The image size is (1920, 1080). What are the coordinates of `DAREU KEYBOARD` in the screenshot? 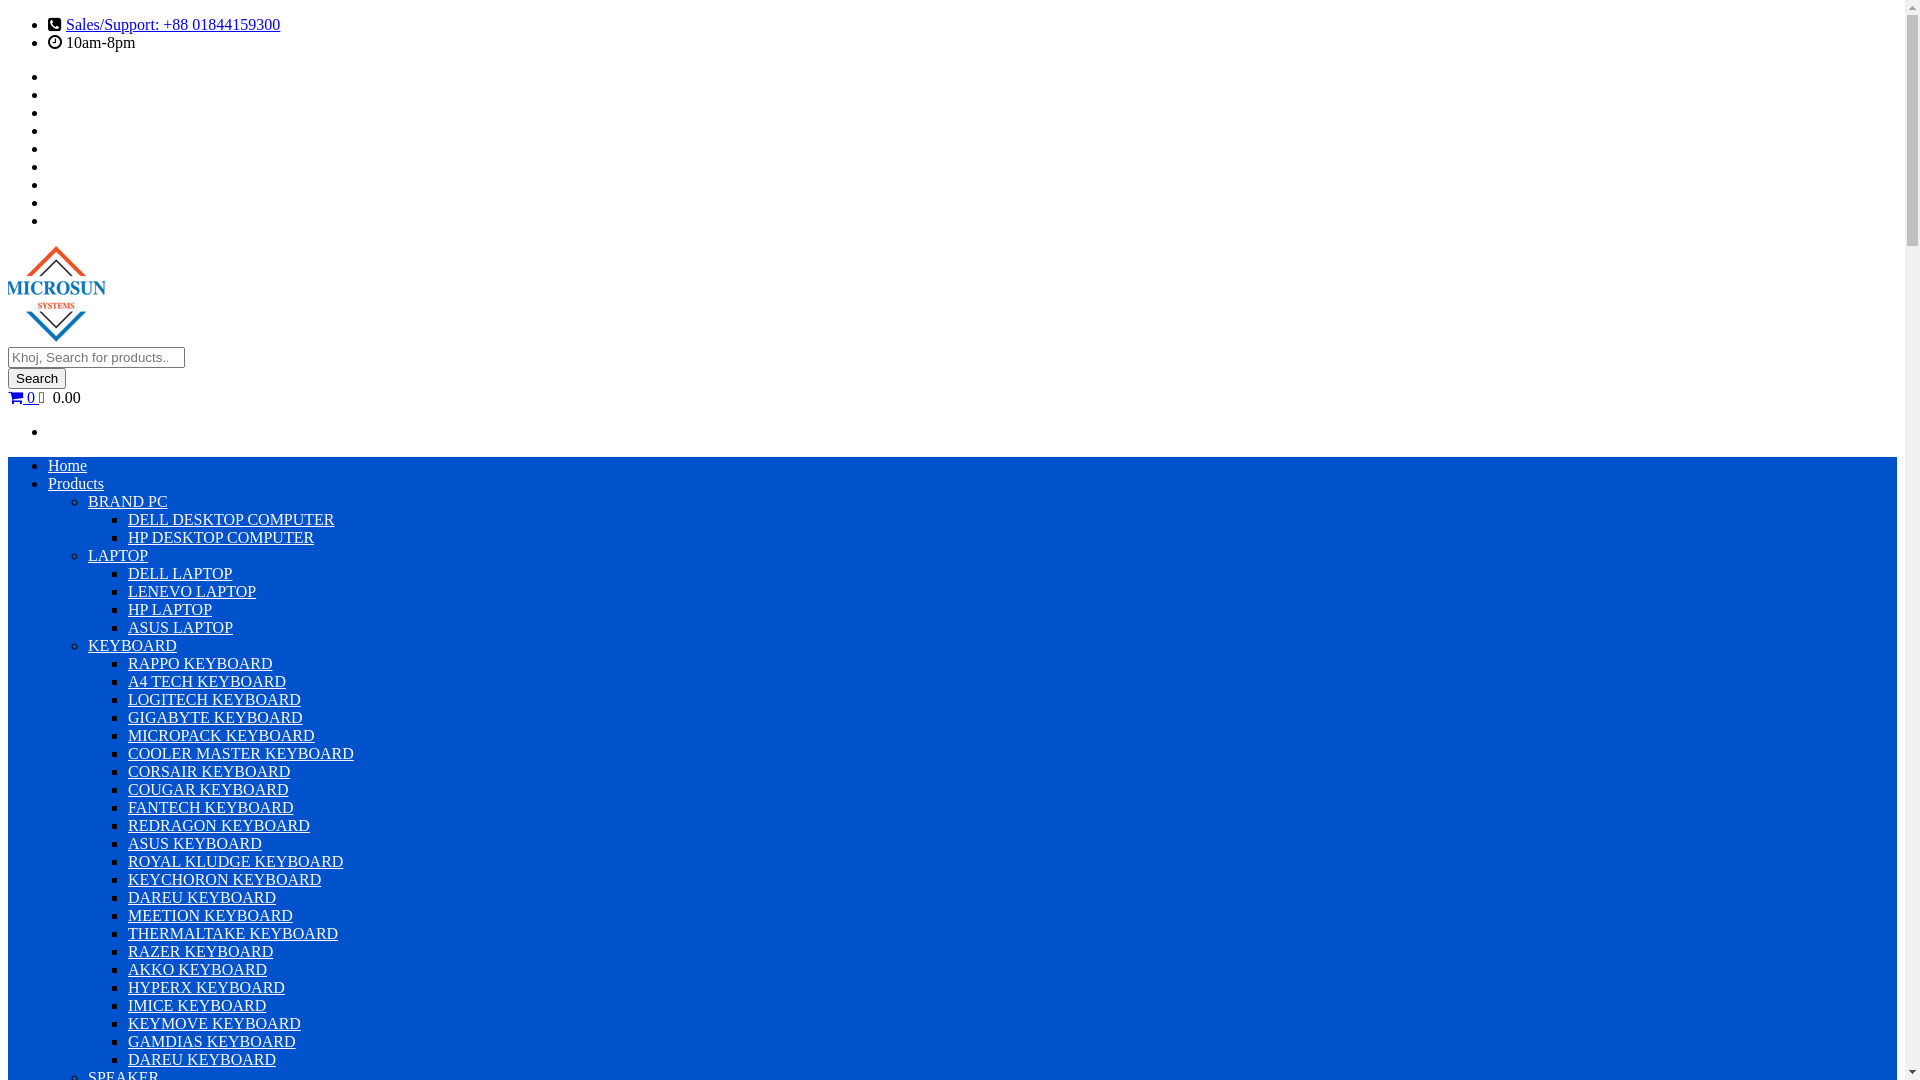 It's located at (202, 1060).